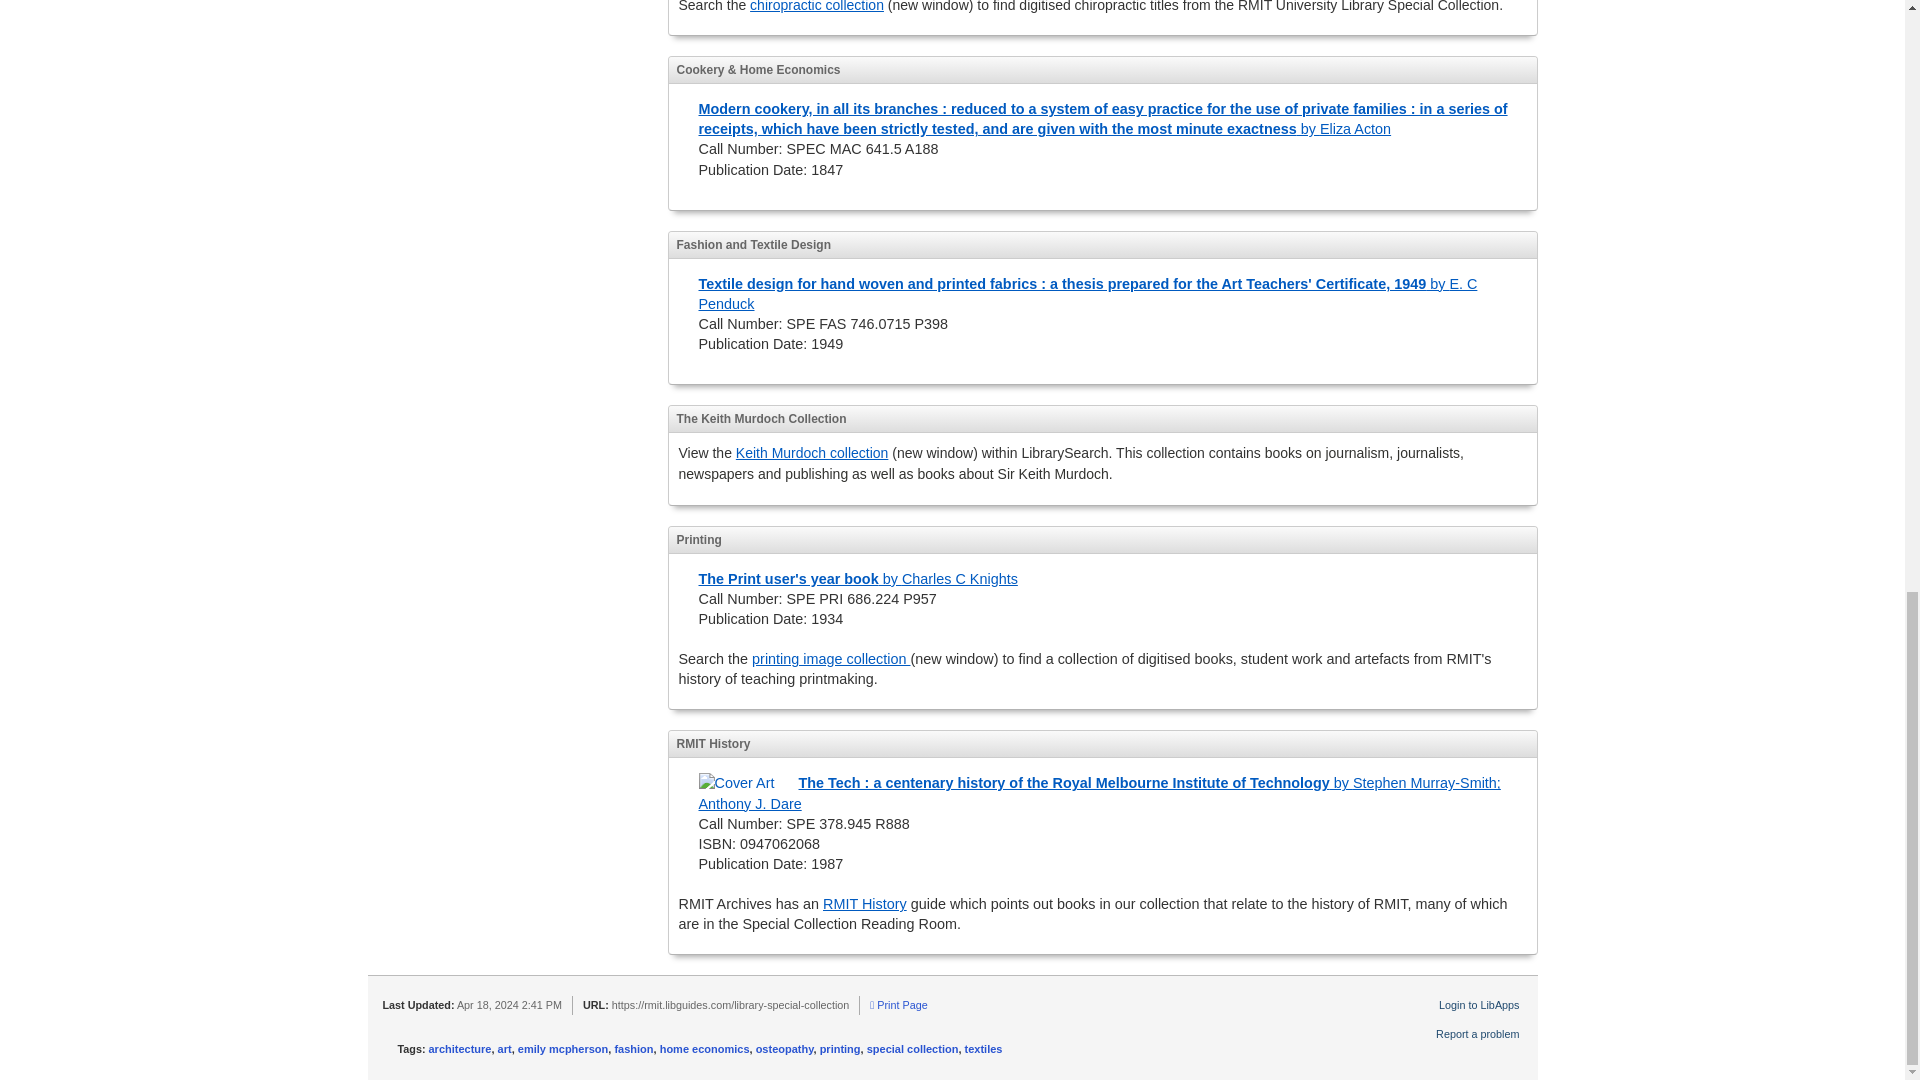  I want to click on printing image collection , so click(831, 659).